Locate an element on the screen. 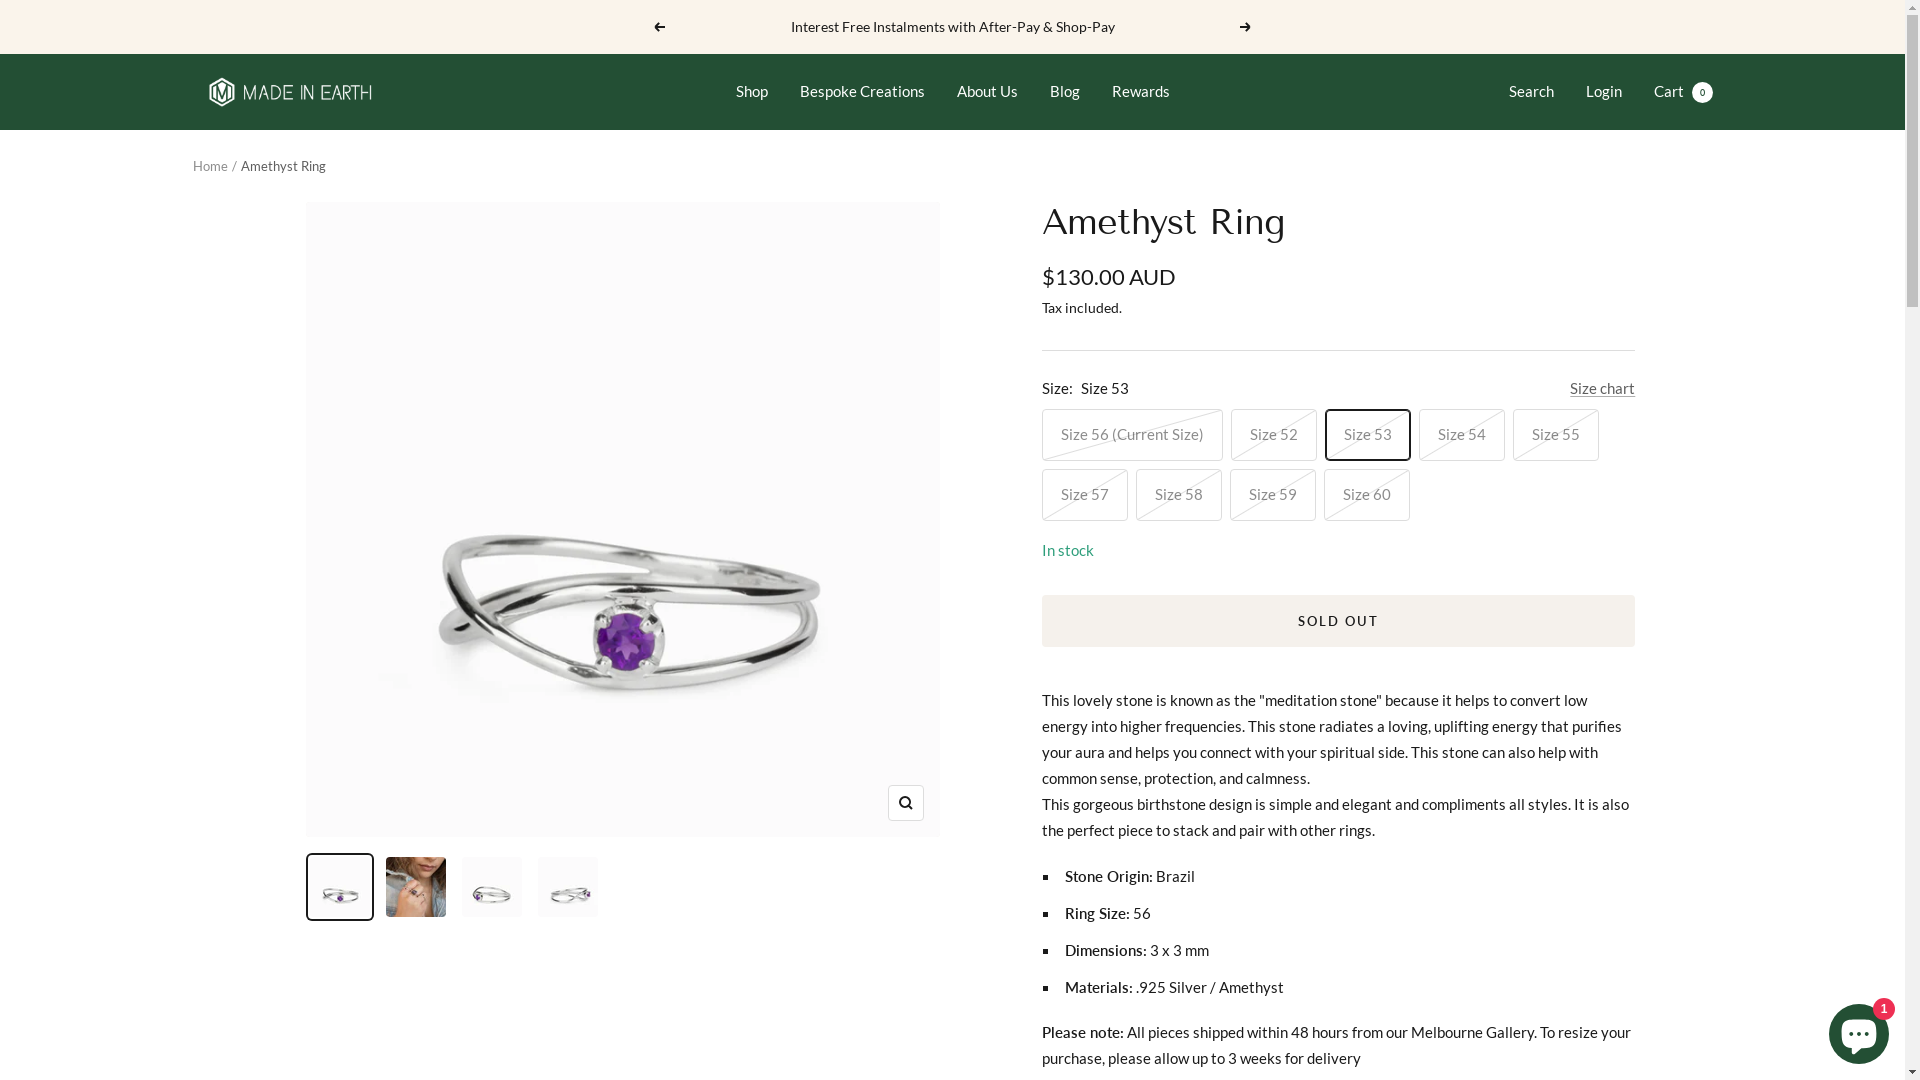 The image size is (1920, 1080). Size 60 is located at coordinates (1462, 421).